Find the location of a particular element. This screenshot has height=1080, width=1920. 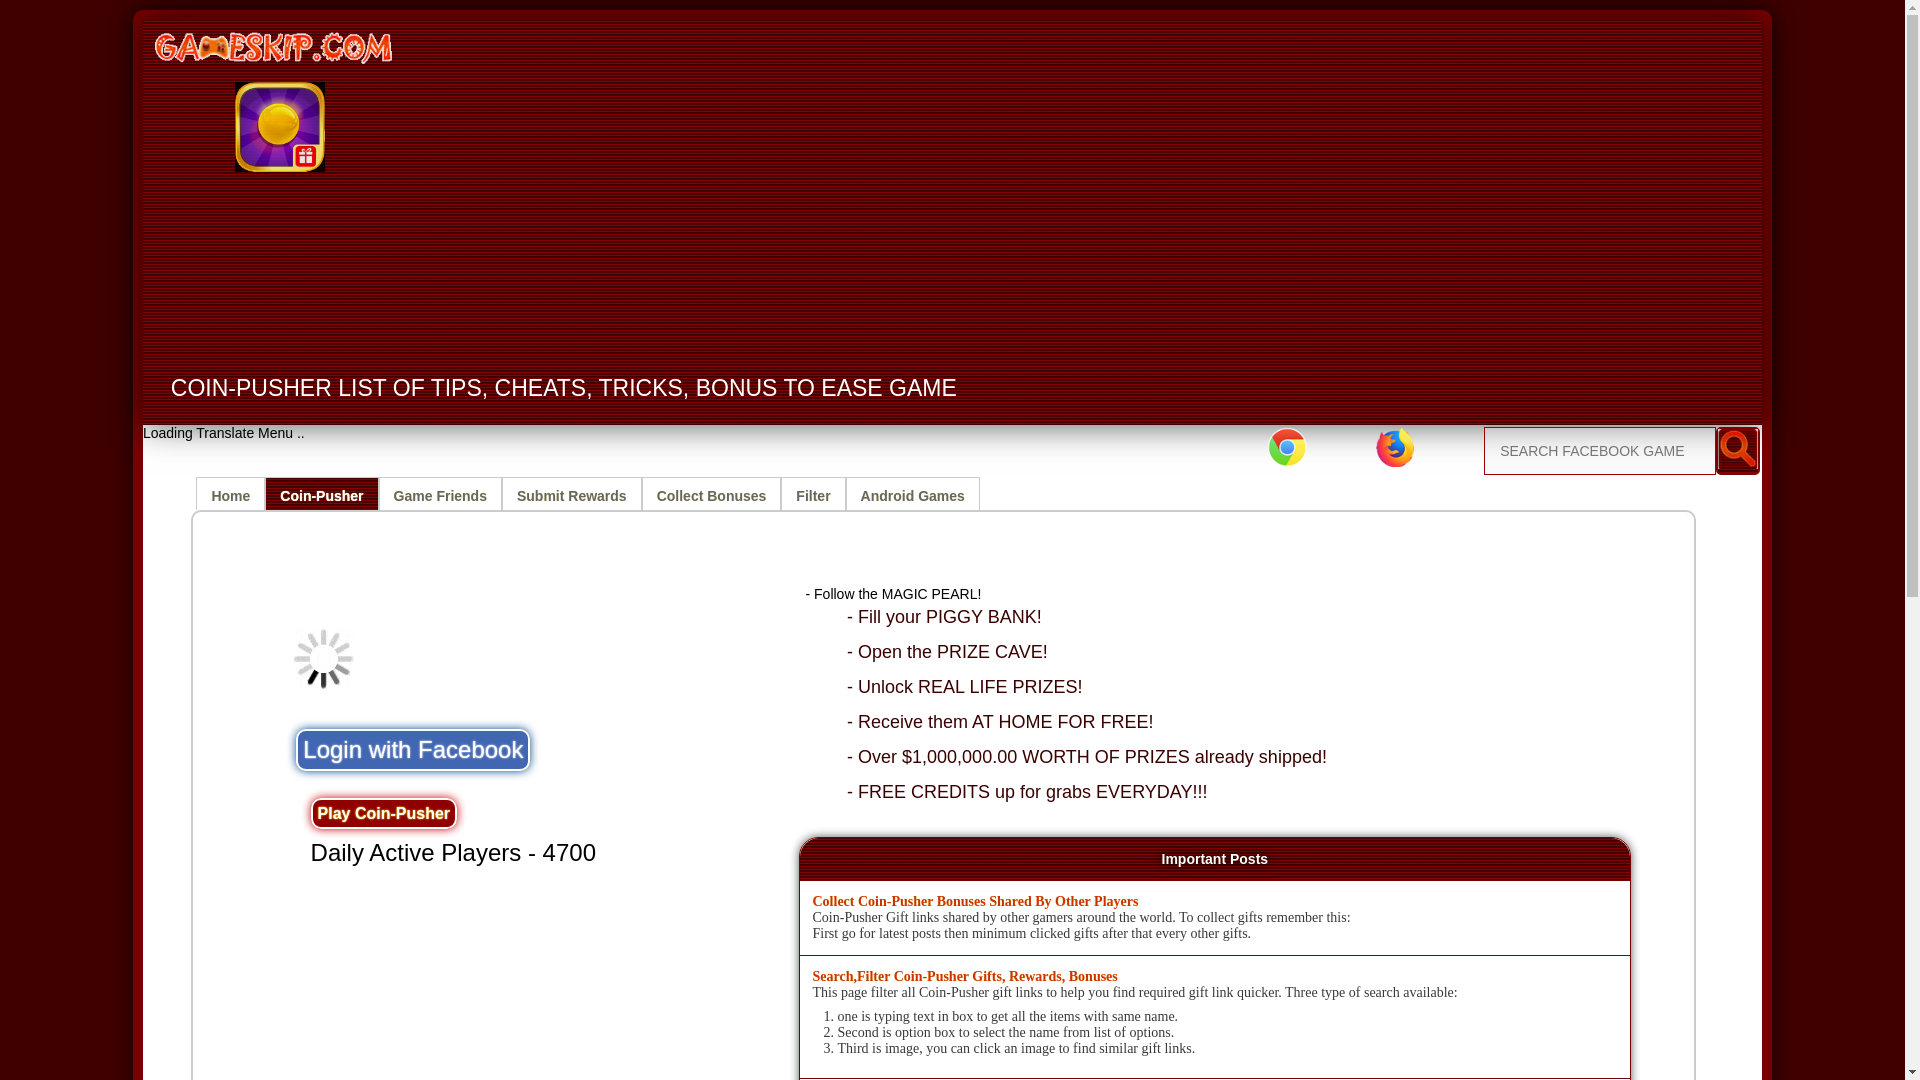

Game Friends is located at coordinates (440, 493).